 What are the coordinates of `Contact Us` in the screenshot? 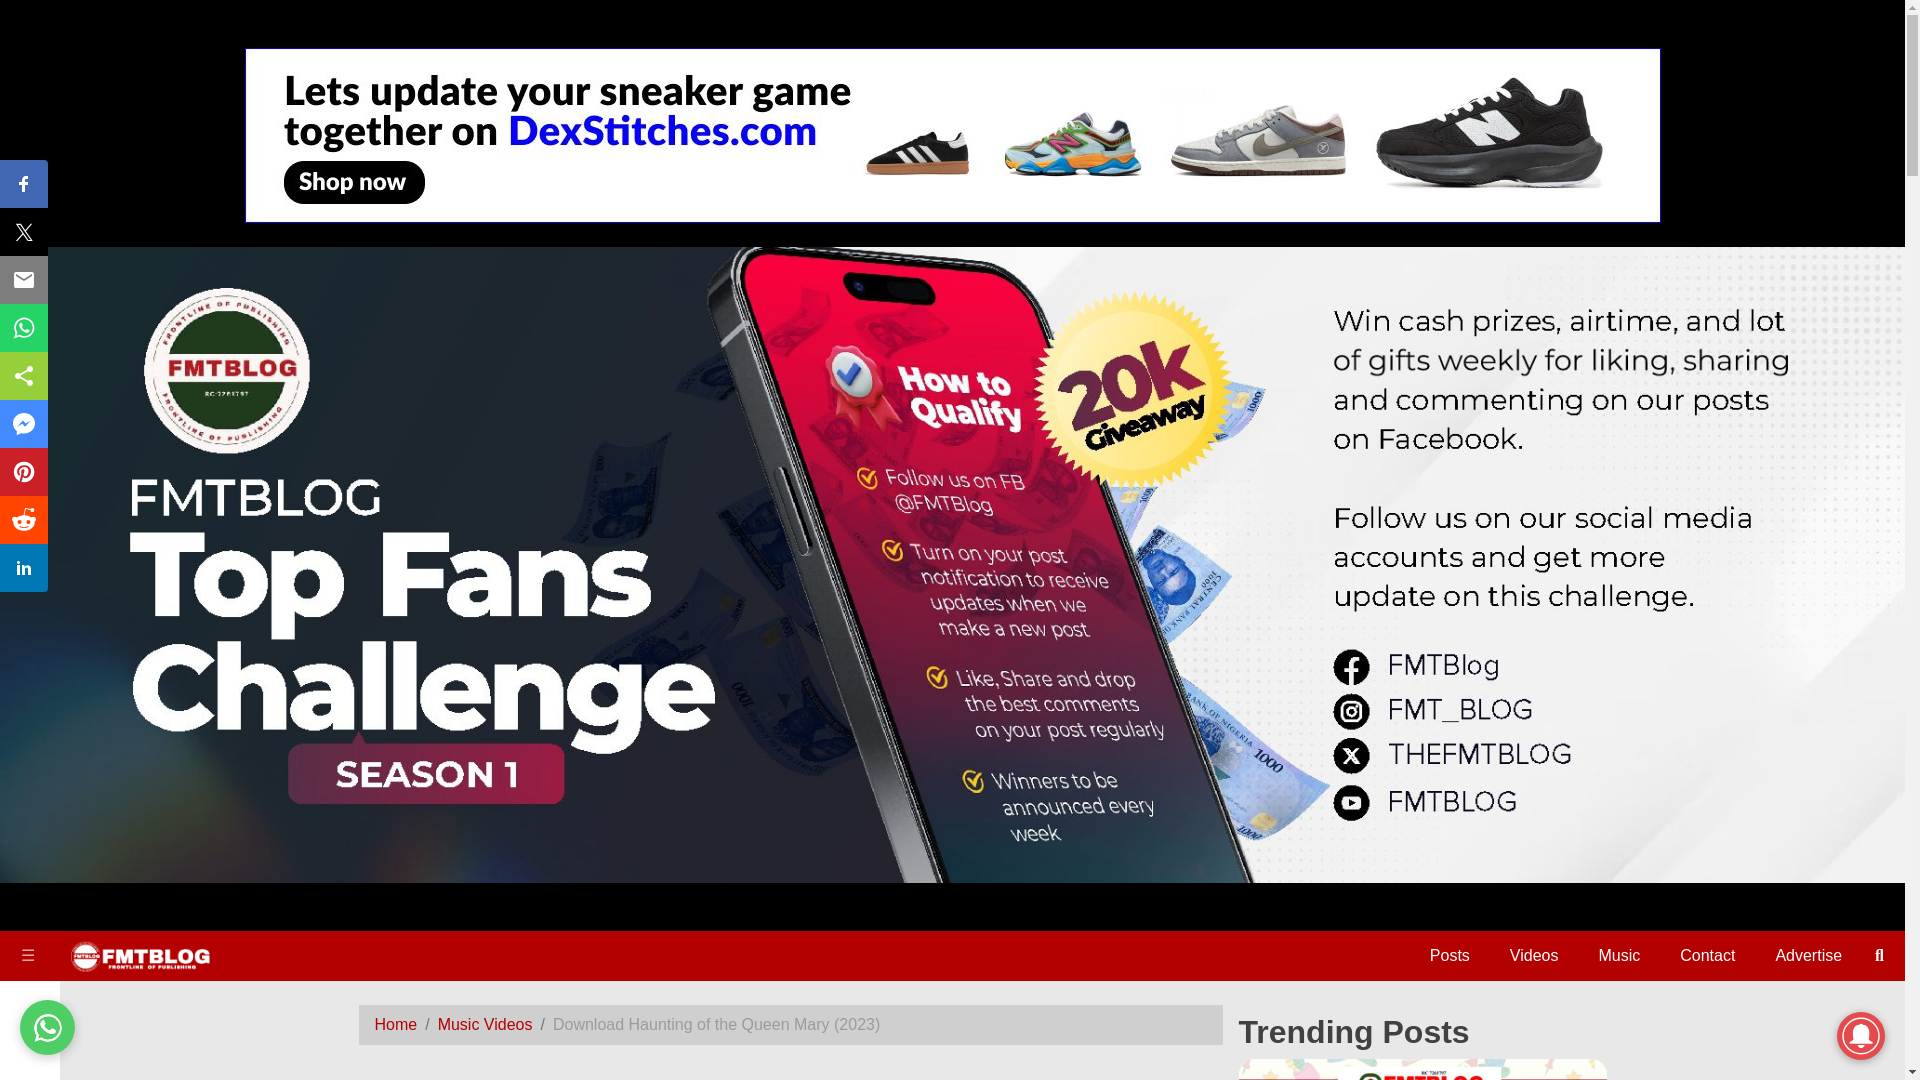 It's located at (30, 656).